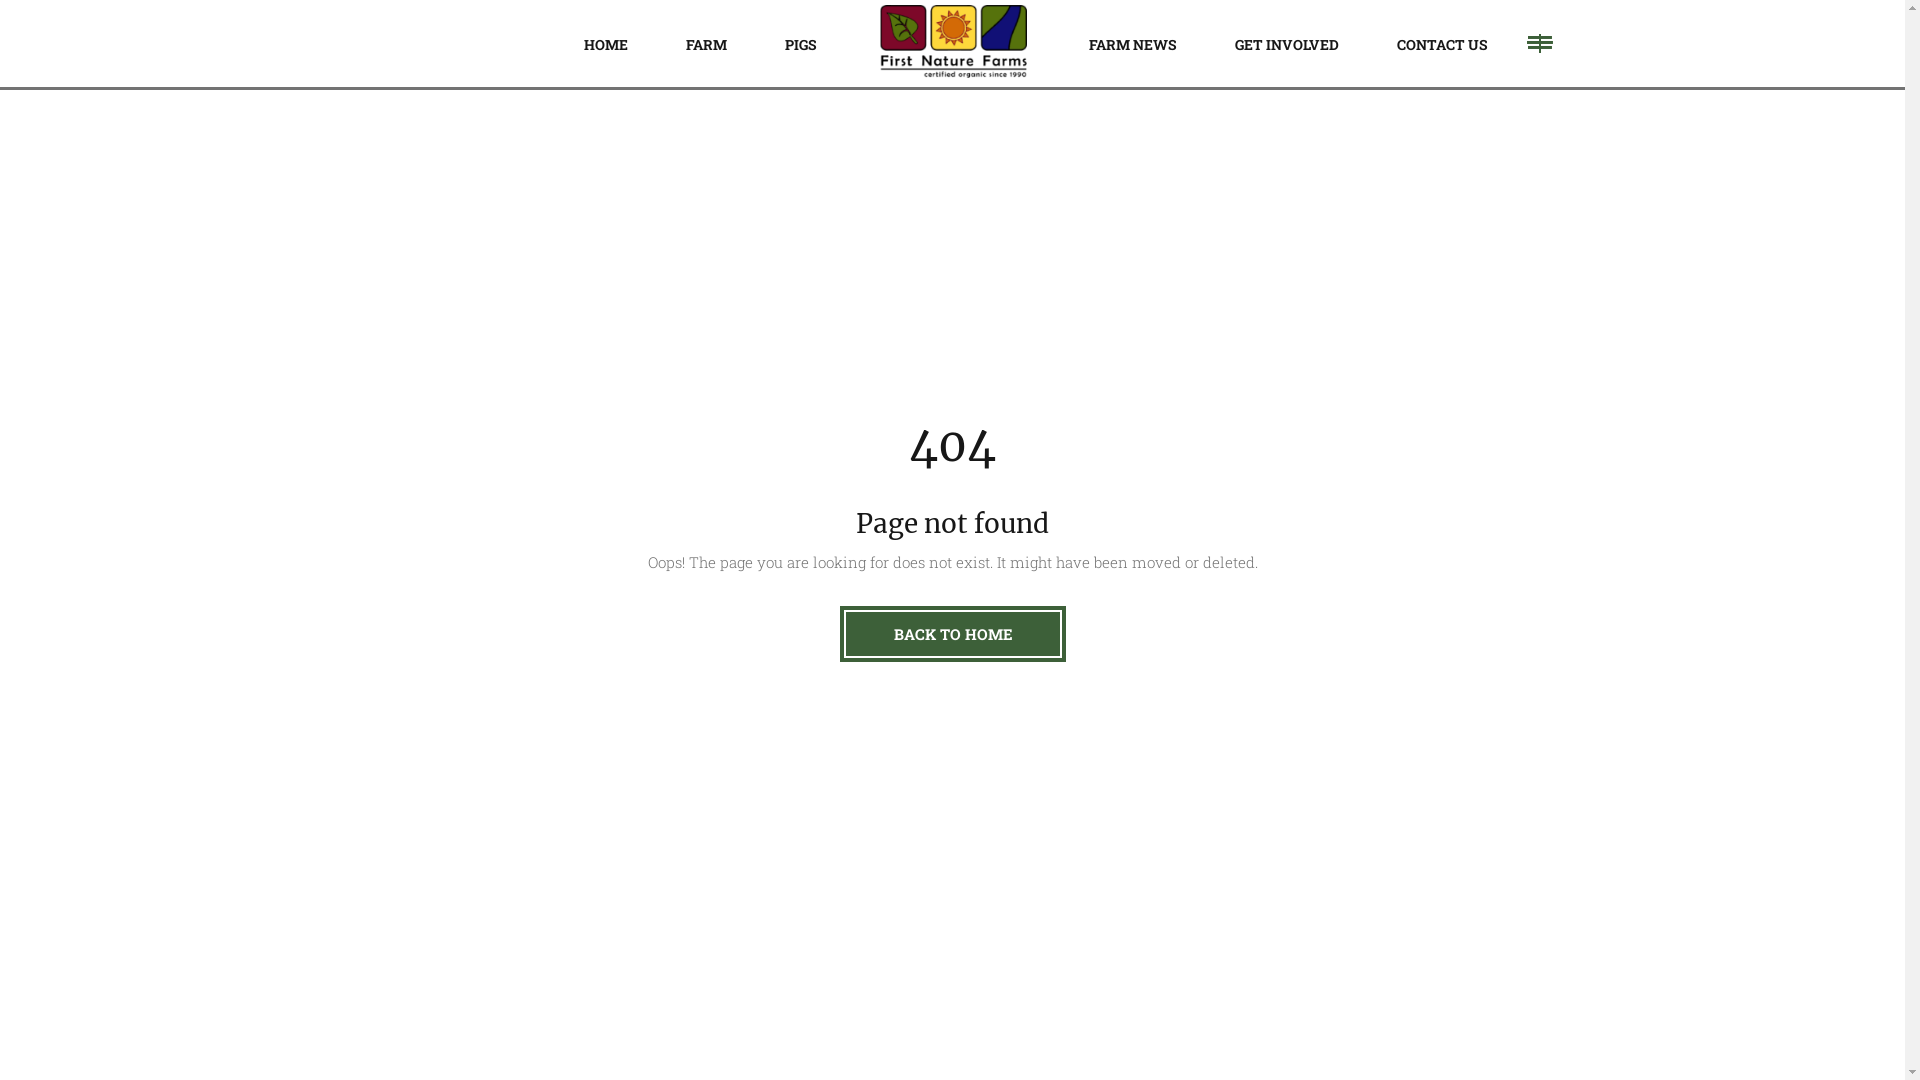  What do you see at coordinates (1442, 44) in the screenshot?
I see `CONTACT US` at bounding box center [1442, 44].